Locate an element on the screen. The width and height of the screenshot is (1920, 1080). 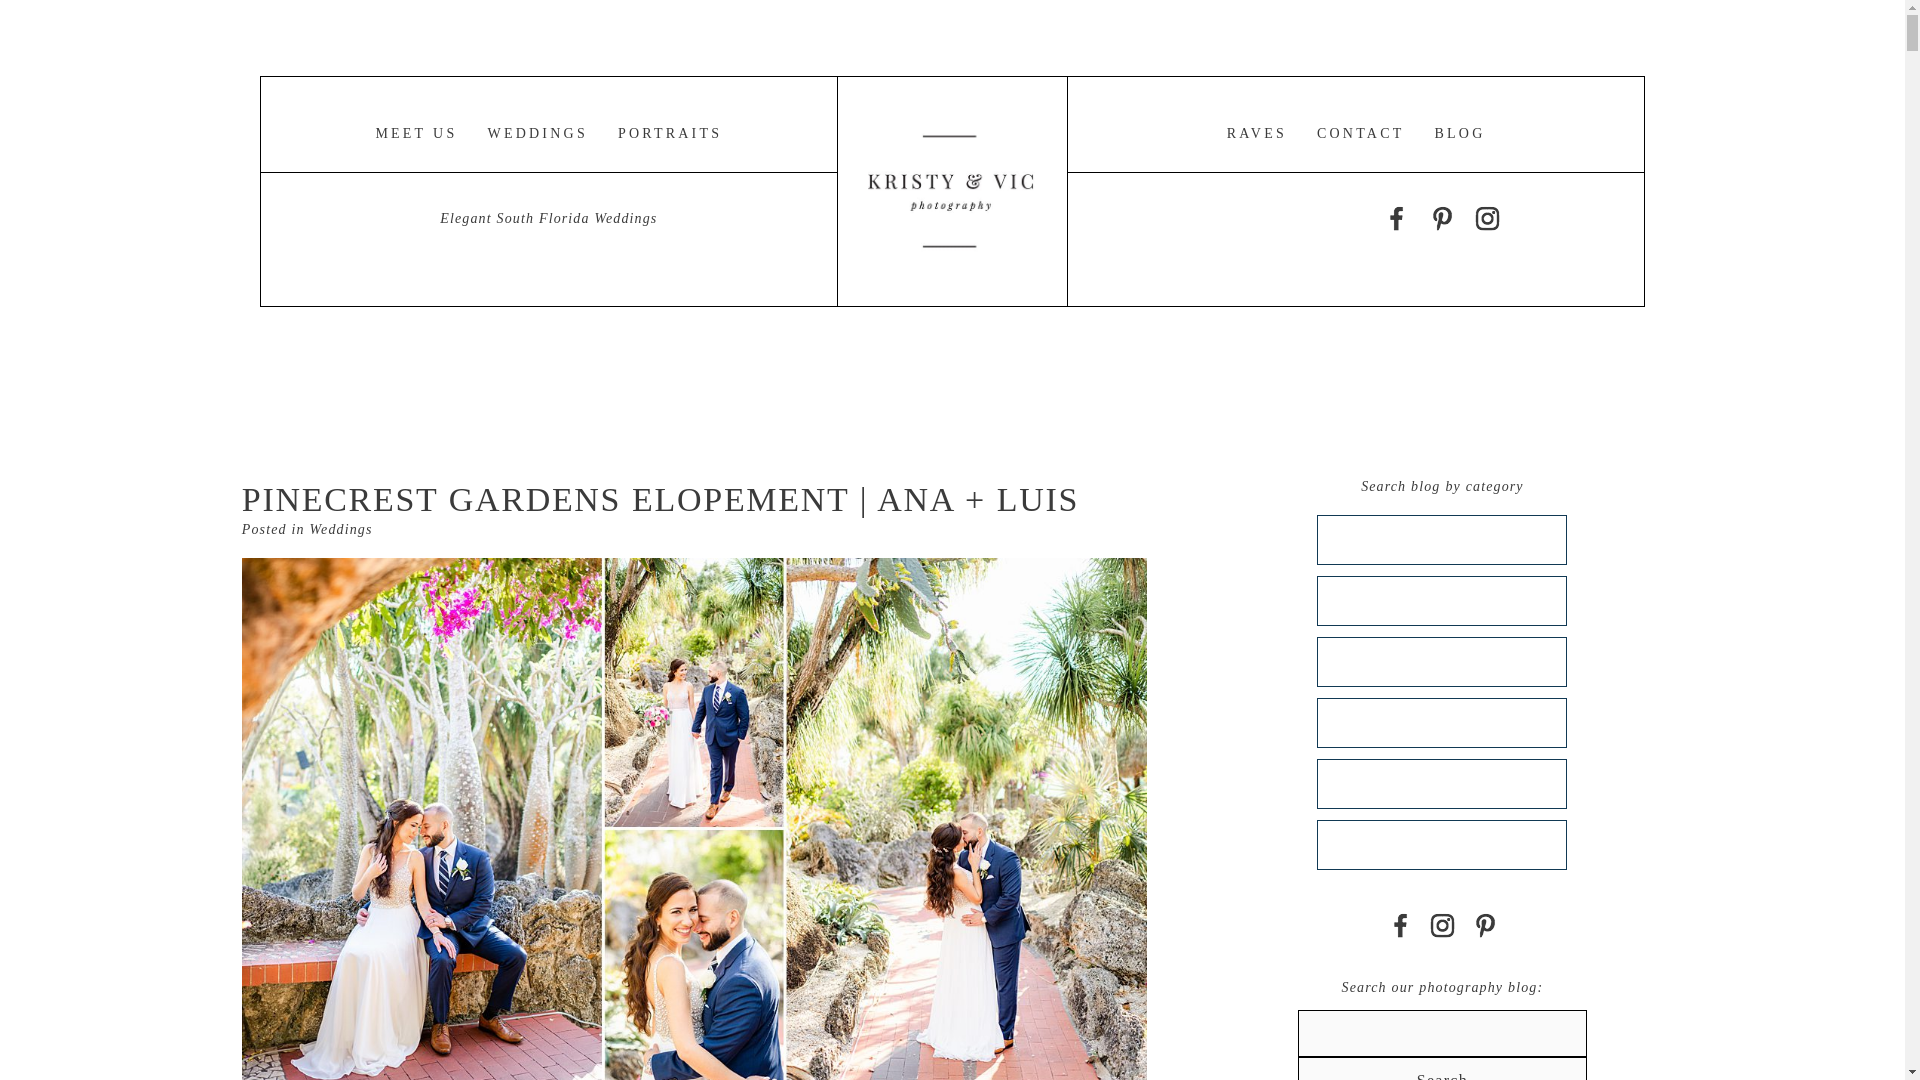
PORTRAITS is located at coordinates (1442, 722).